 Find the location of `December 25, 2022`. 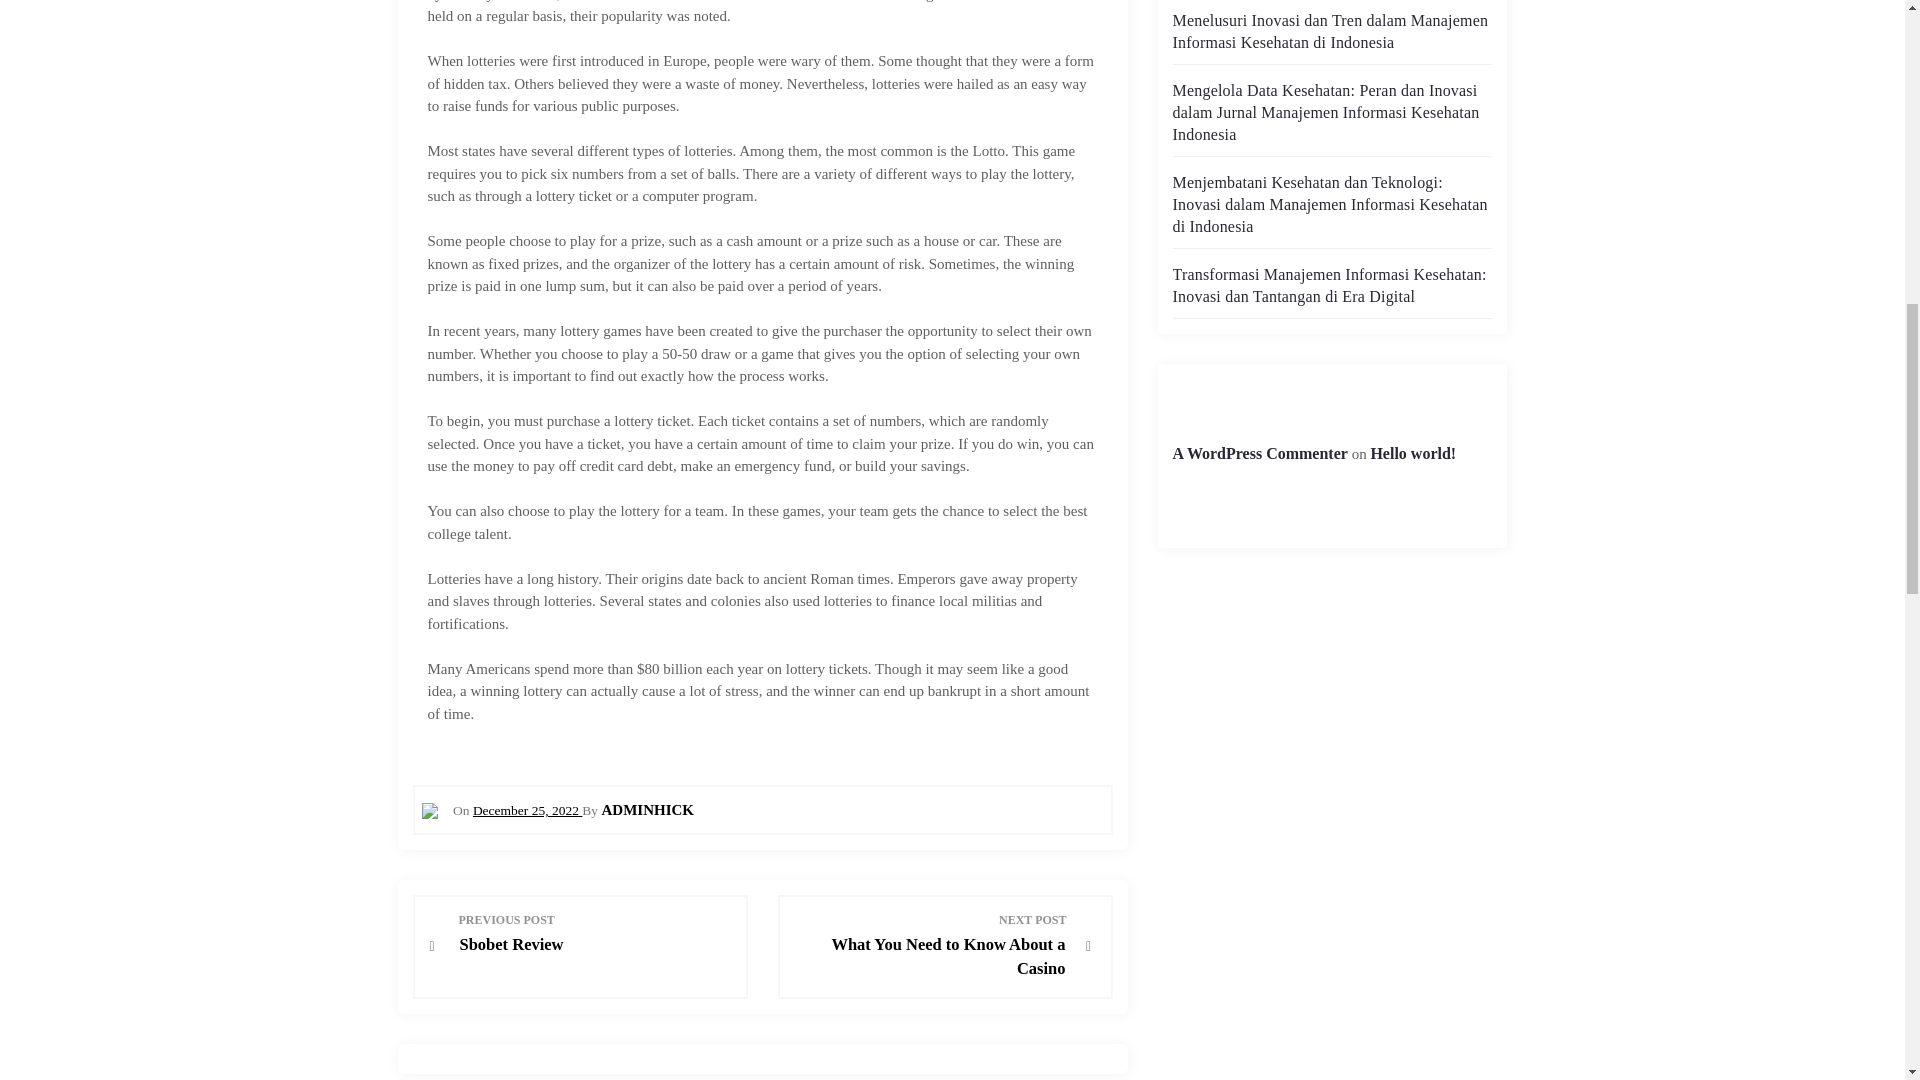

December 25, 2022 is located at coordinates (526, 810).